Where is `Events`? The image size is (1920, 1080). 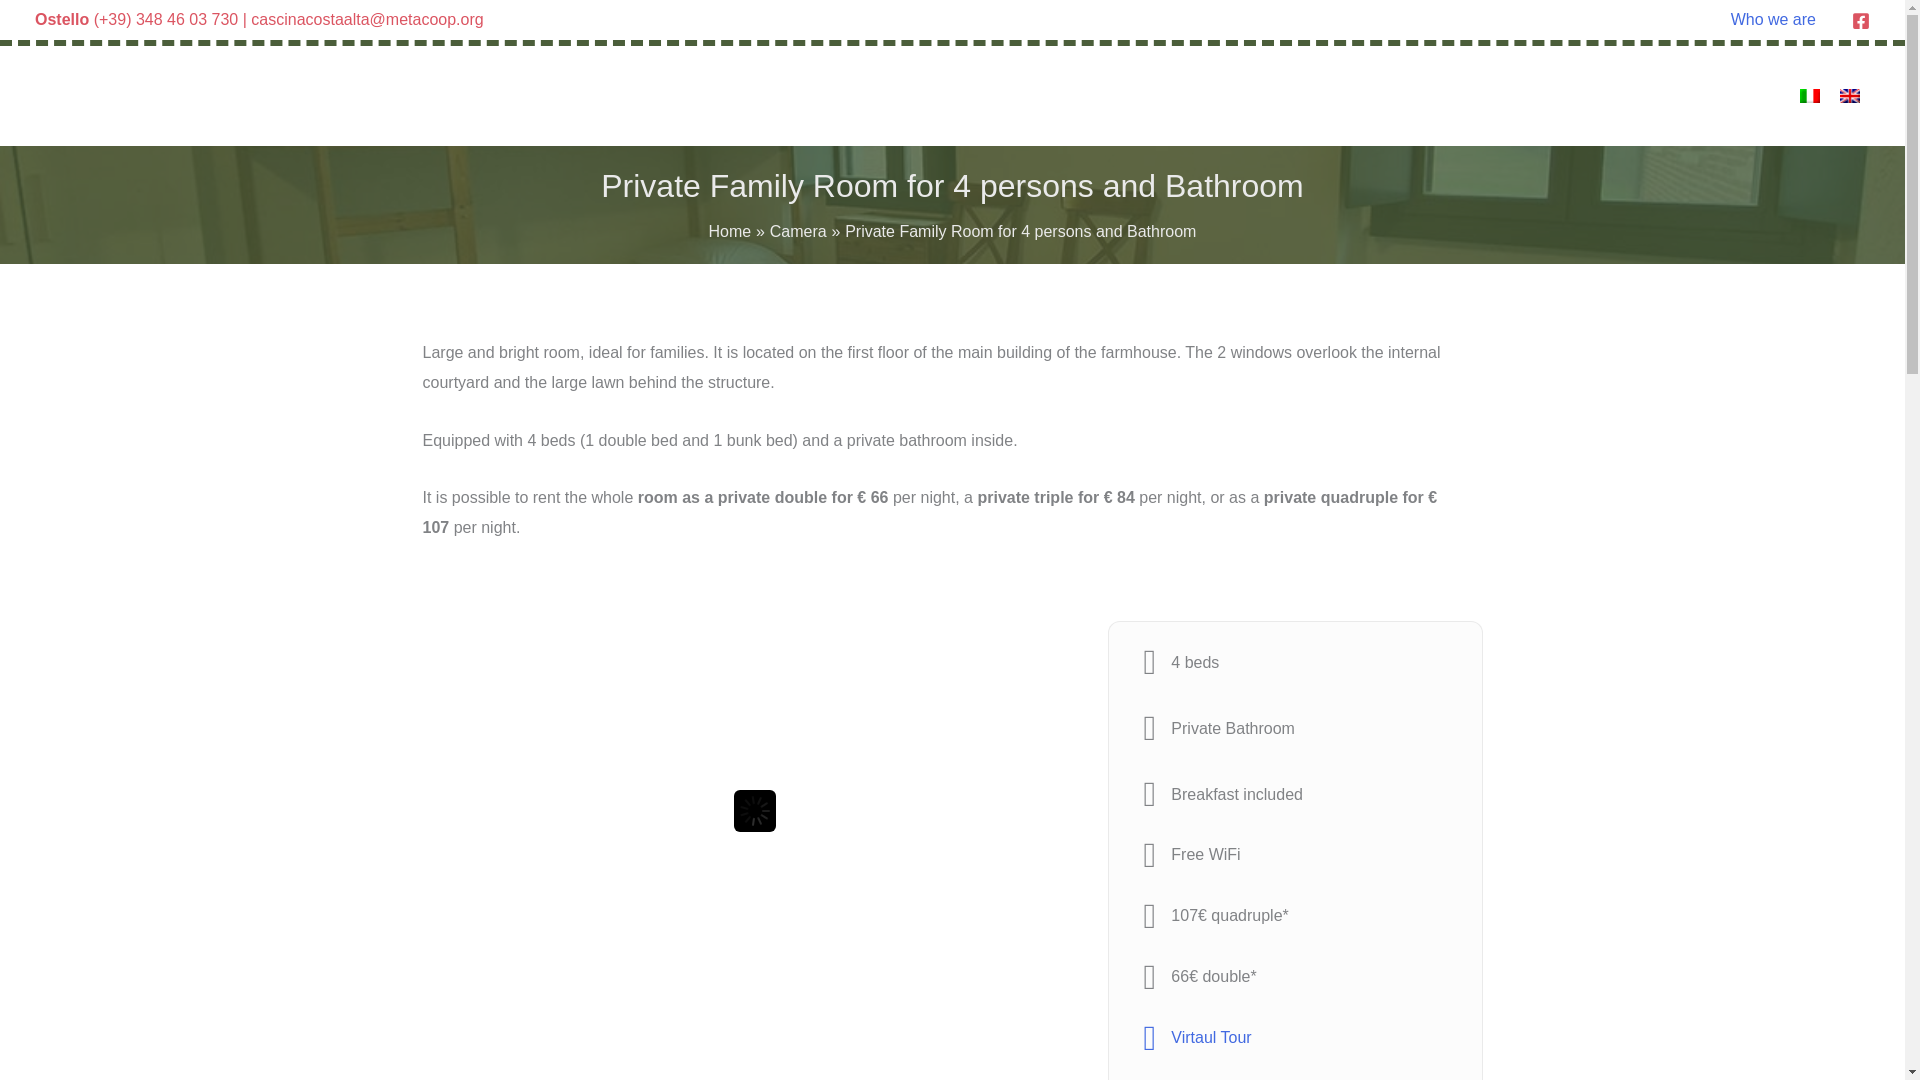 Events is located at coordinates (1566, 95).